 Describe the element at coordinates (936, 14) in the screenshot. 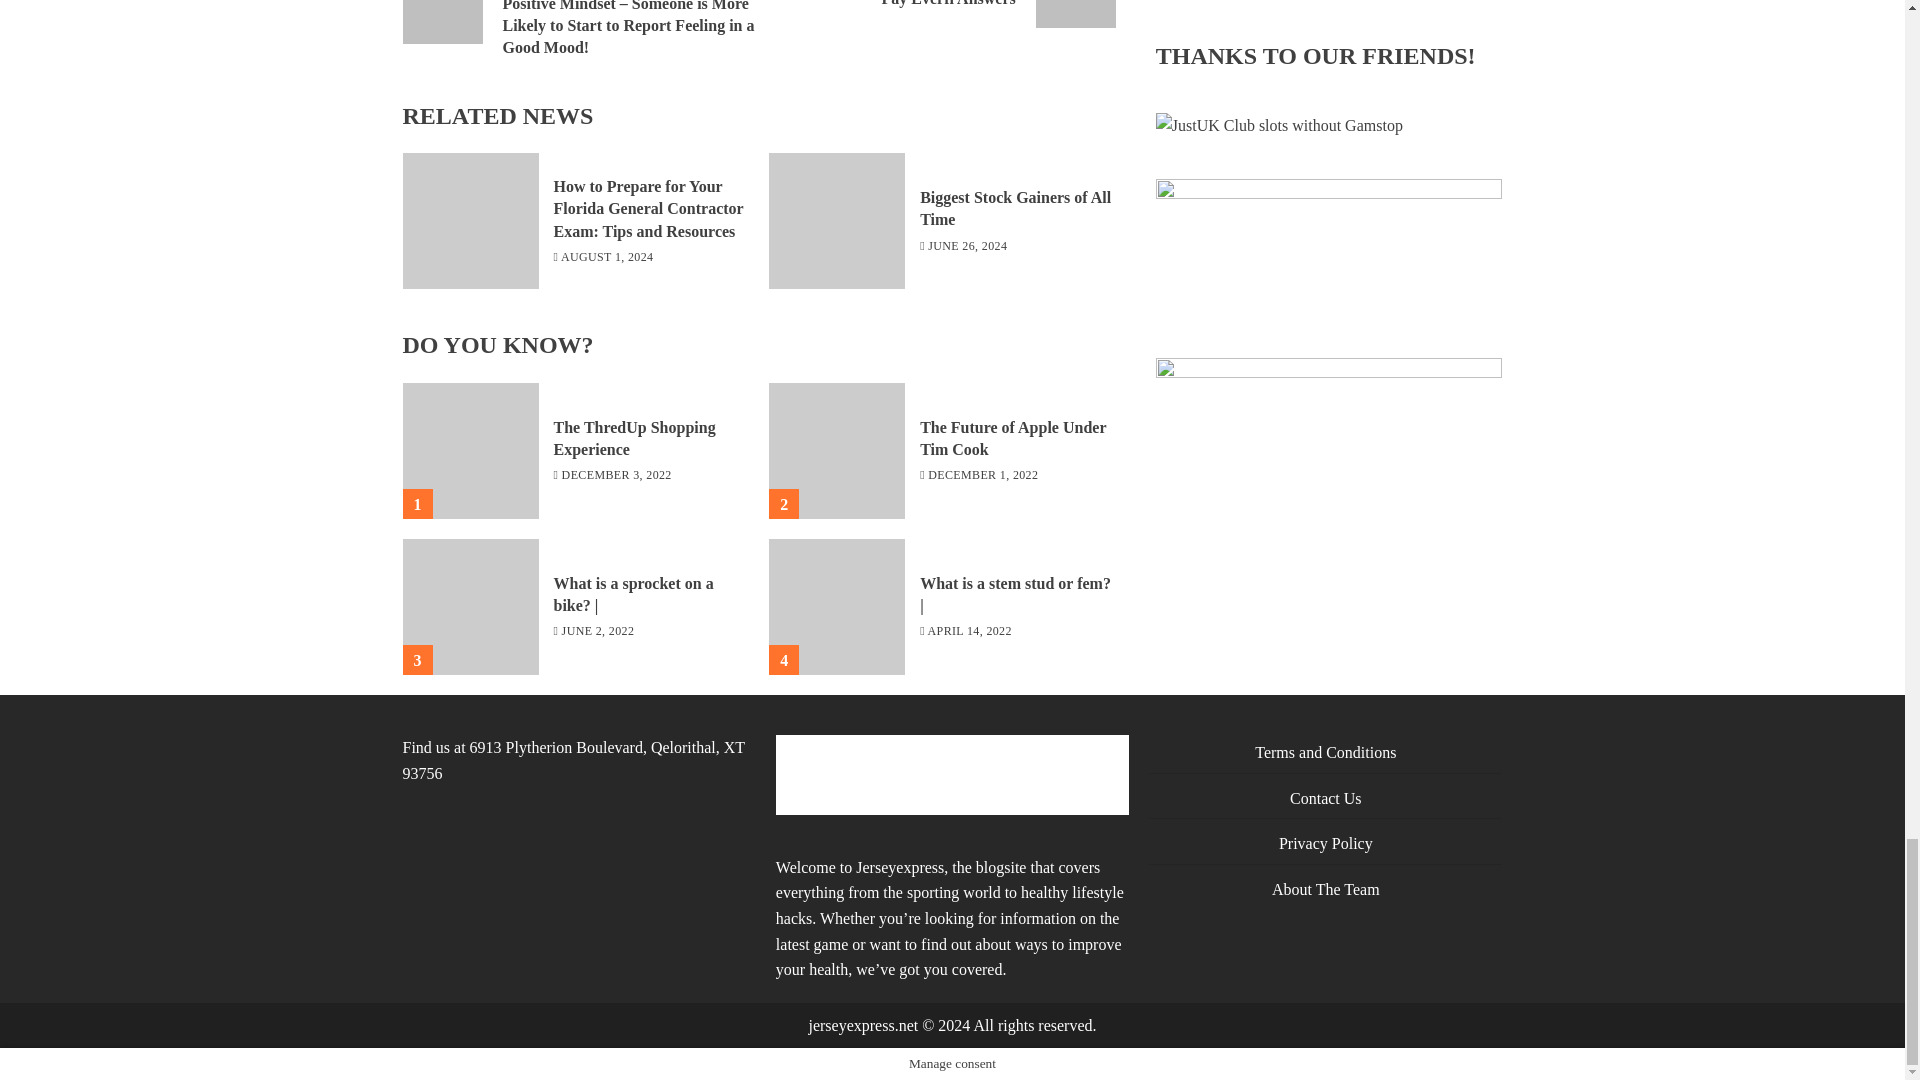

I see `The Future of Apple Under Tim Cook` at that location.